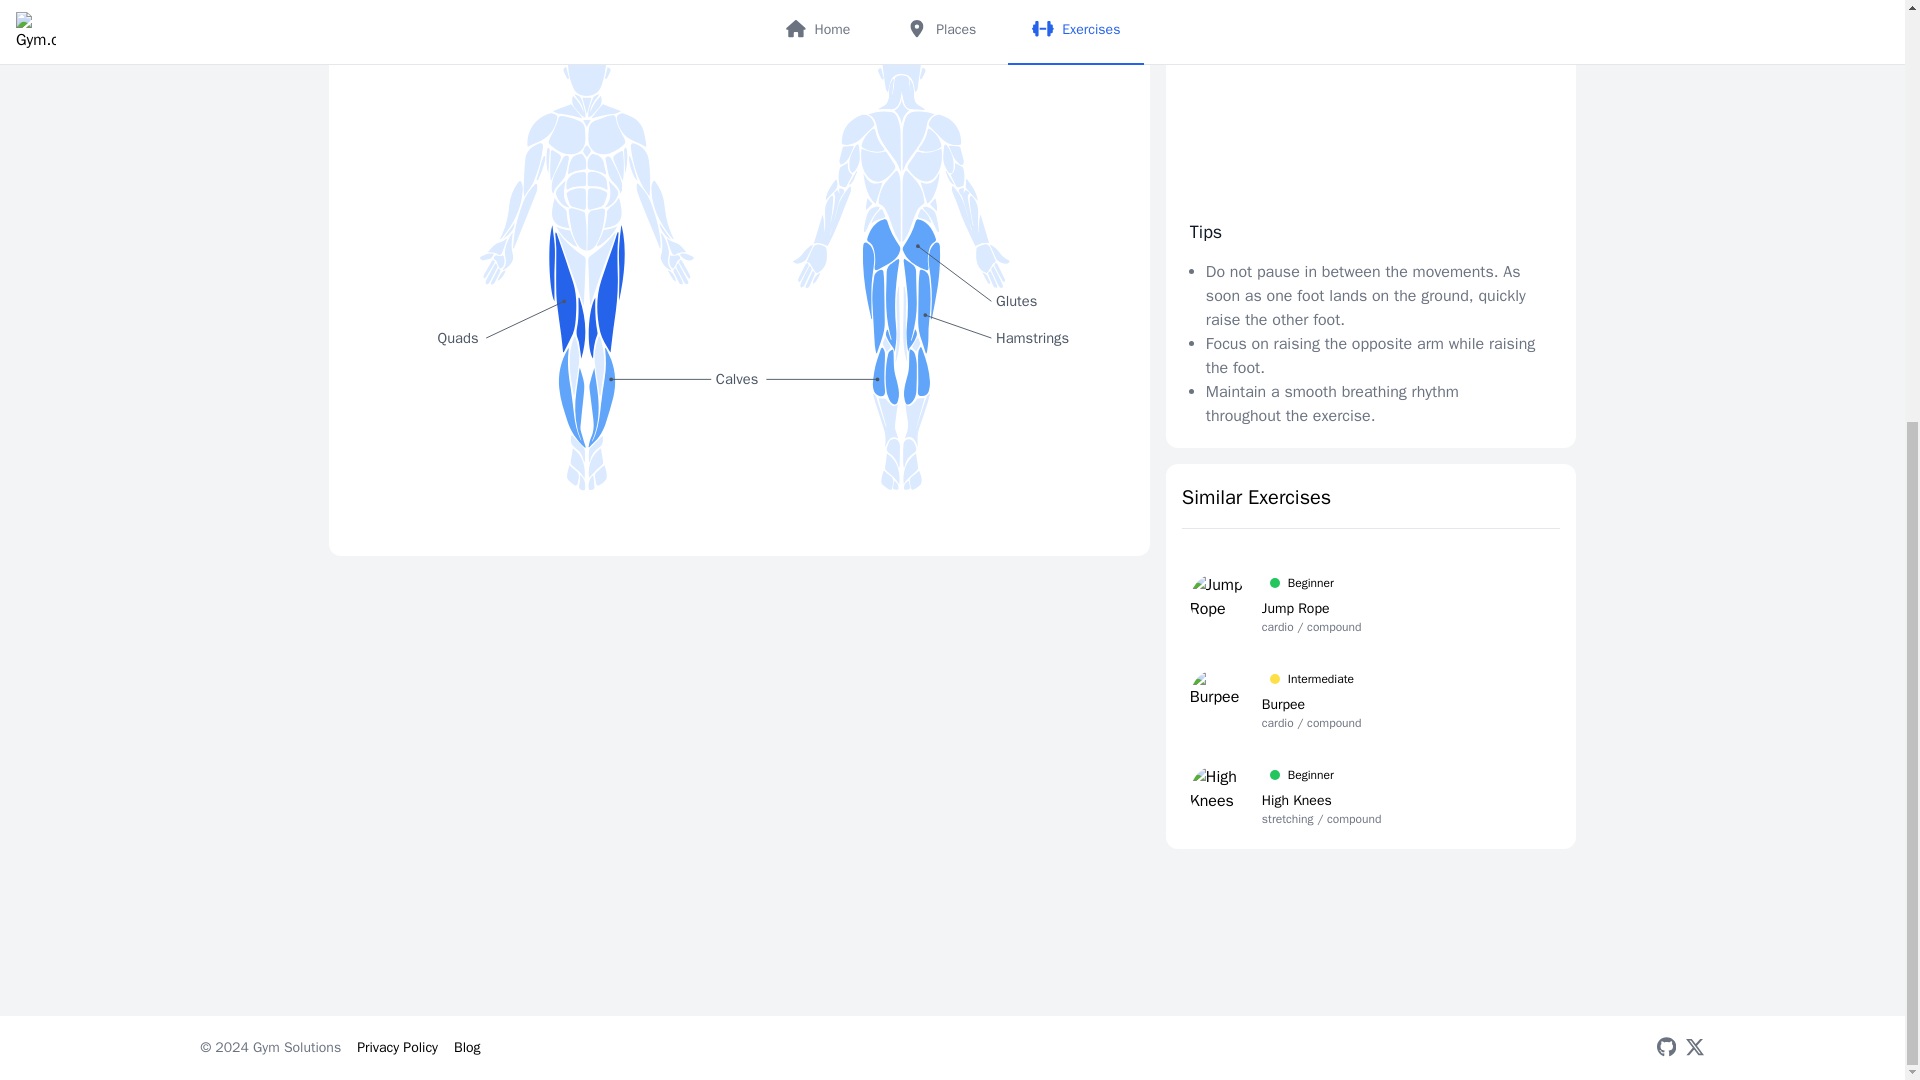 The height and width of the screenshot is (1080, 1920). Describe the element at coordinates (1322, 774) in the screenshot. I see `Privacy Policy` at that location.